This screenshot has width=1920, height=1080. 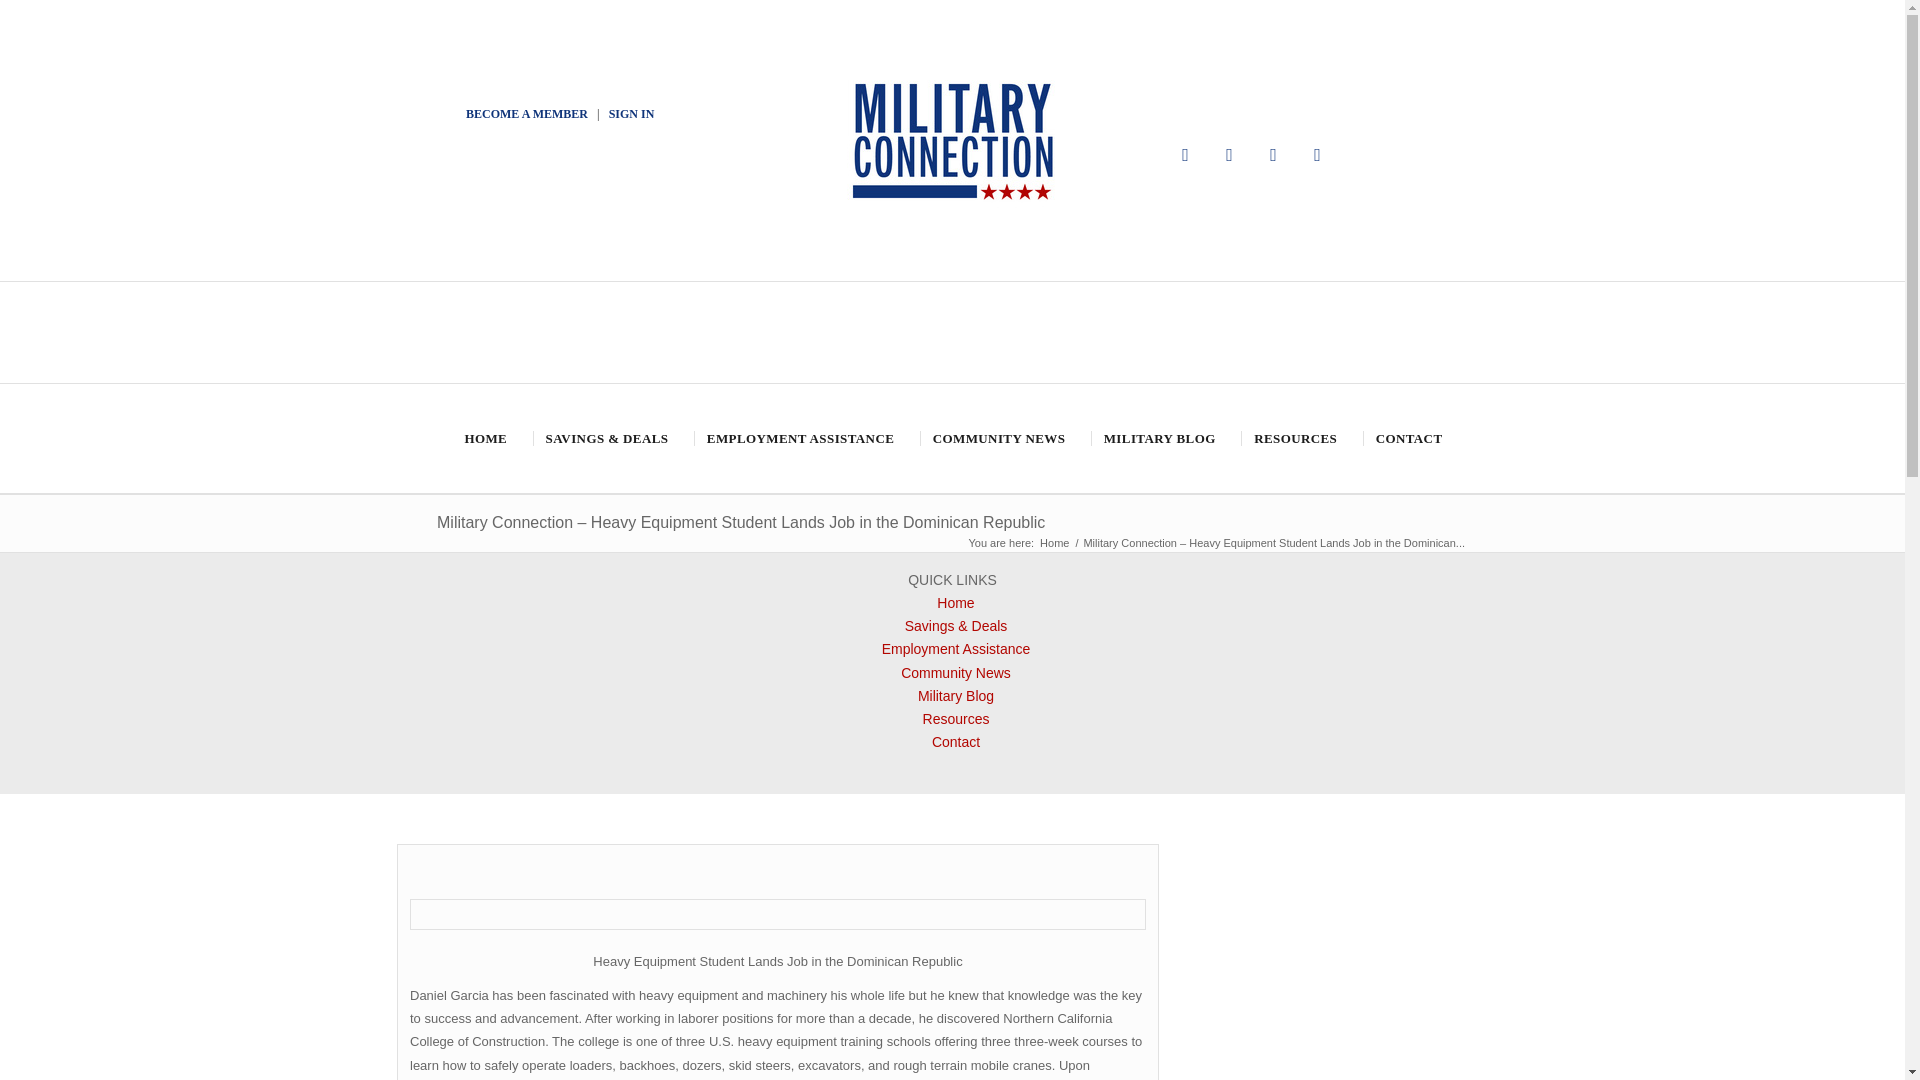 I want to click on BECOME A MEMBER, so click(x=526, y=113).